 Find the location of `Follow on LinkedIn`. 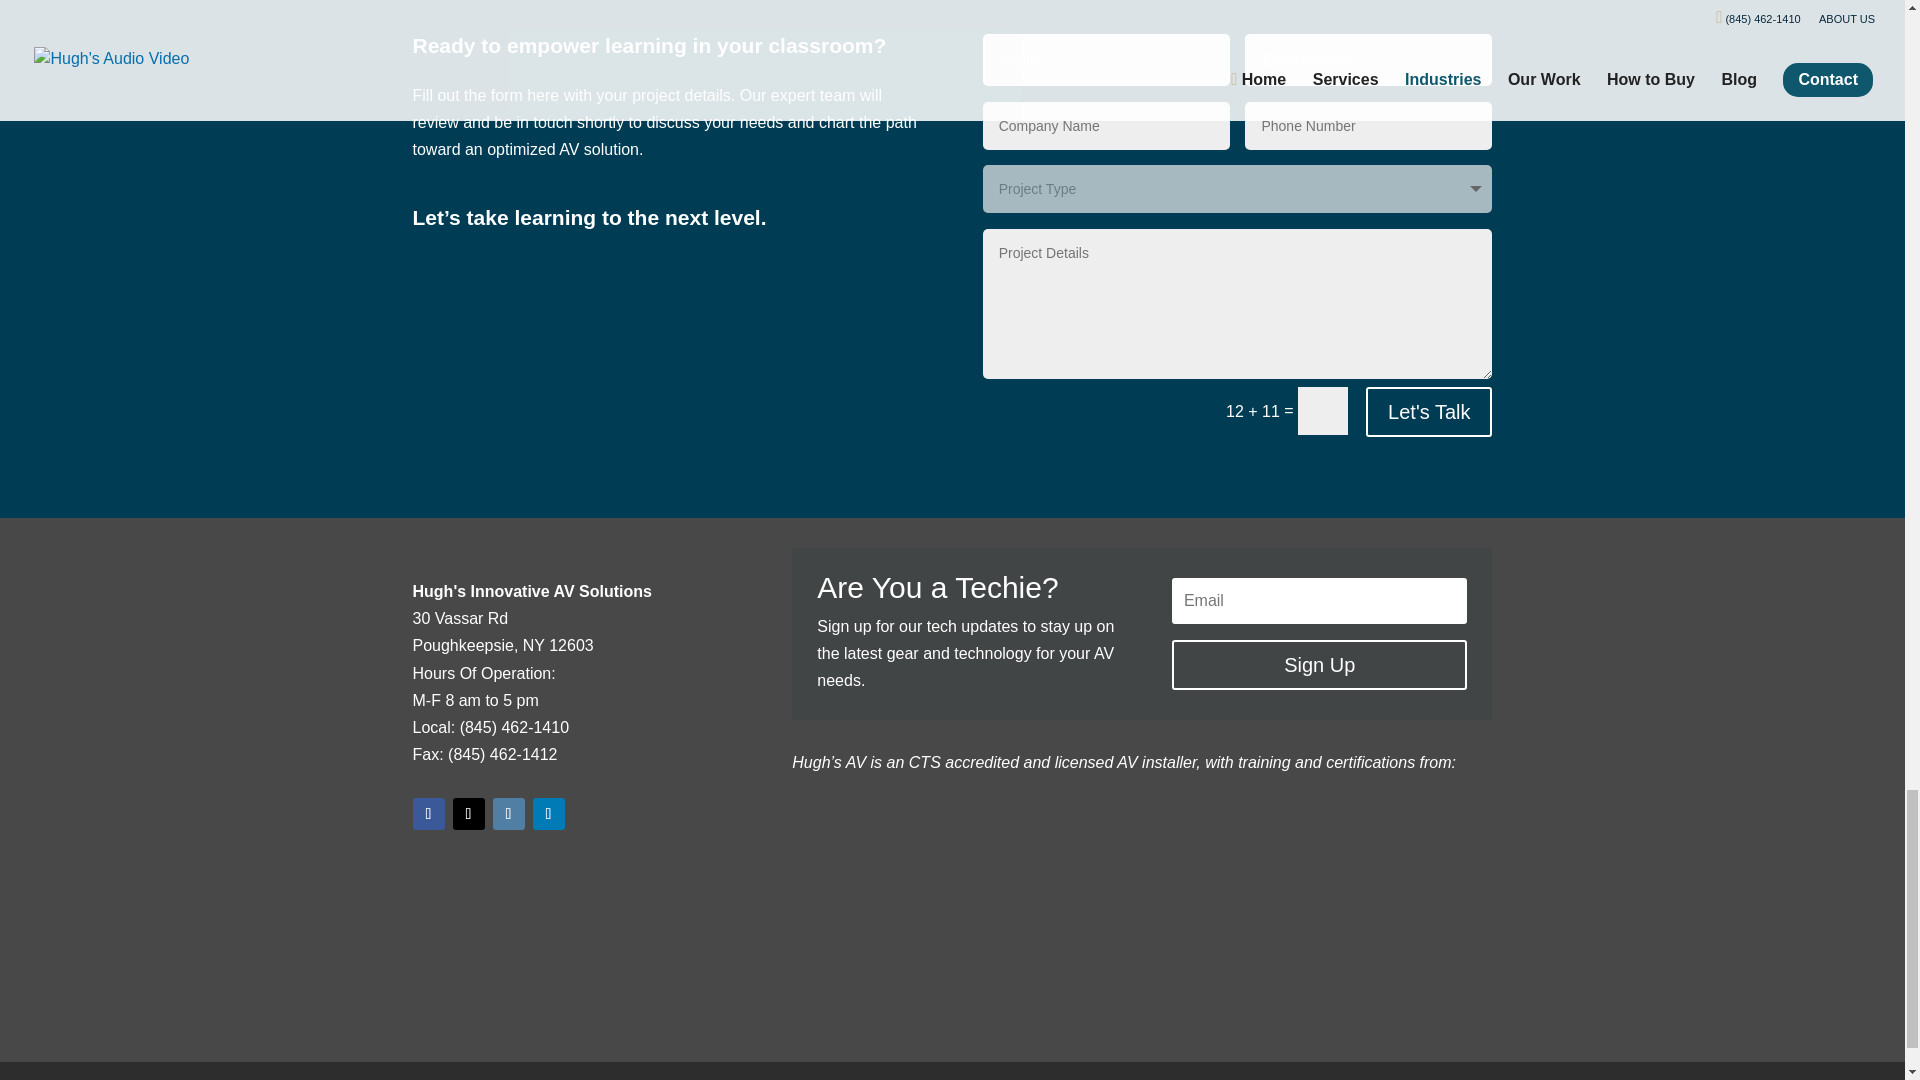

Follow on LinkedIn is located at coordinates (548, 814).